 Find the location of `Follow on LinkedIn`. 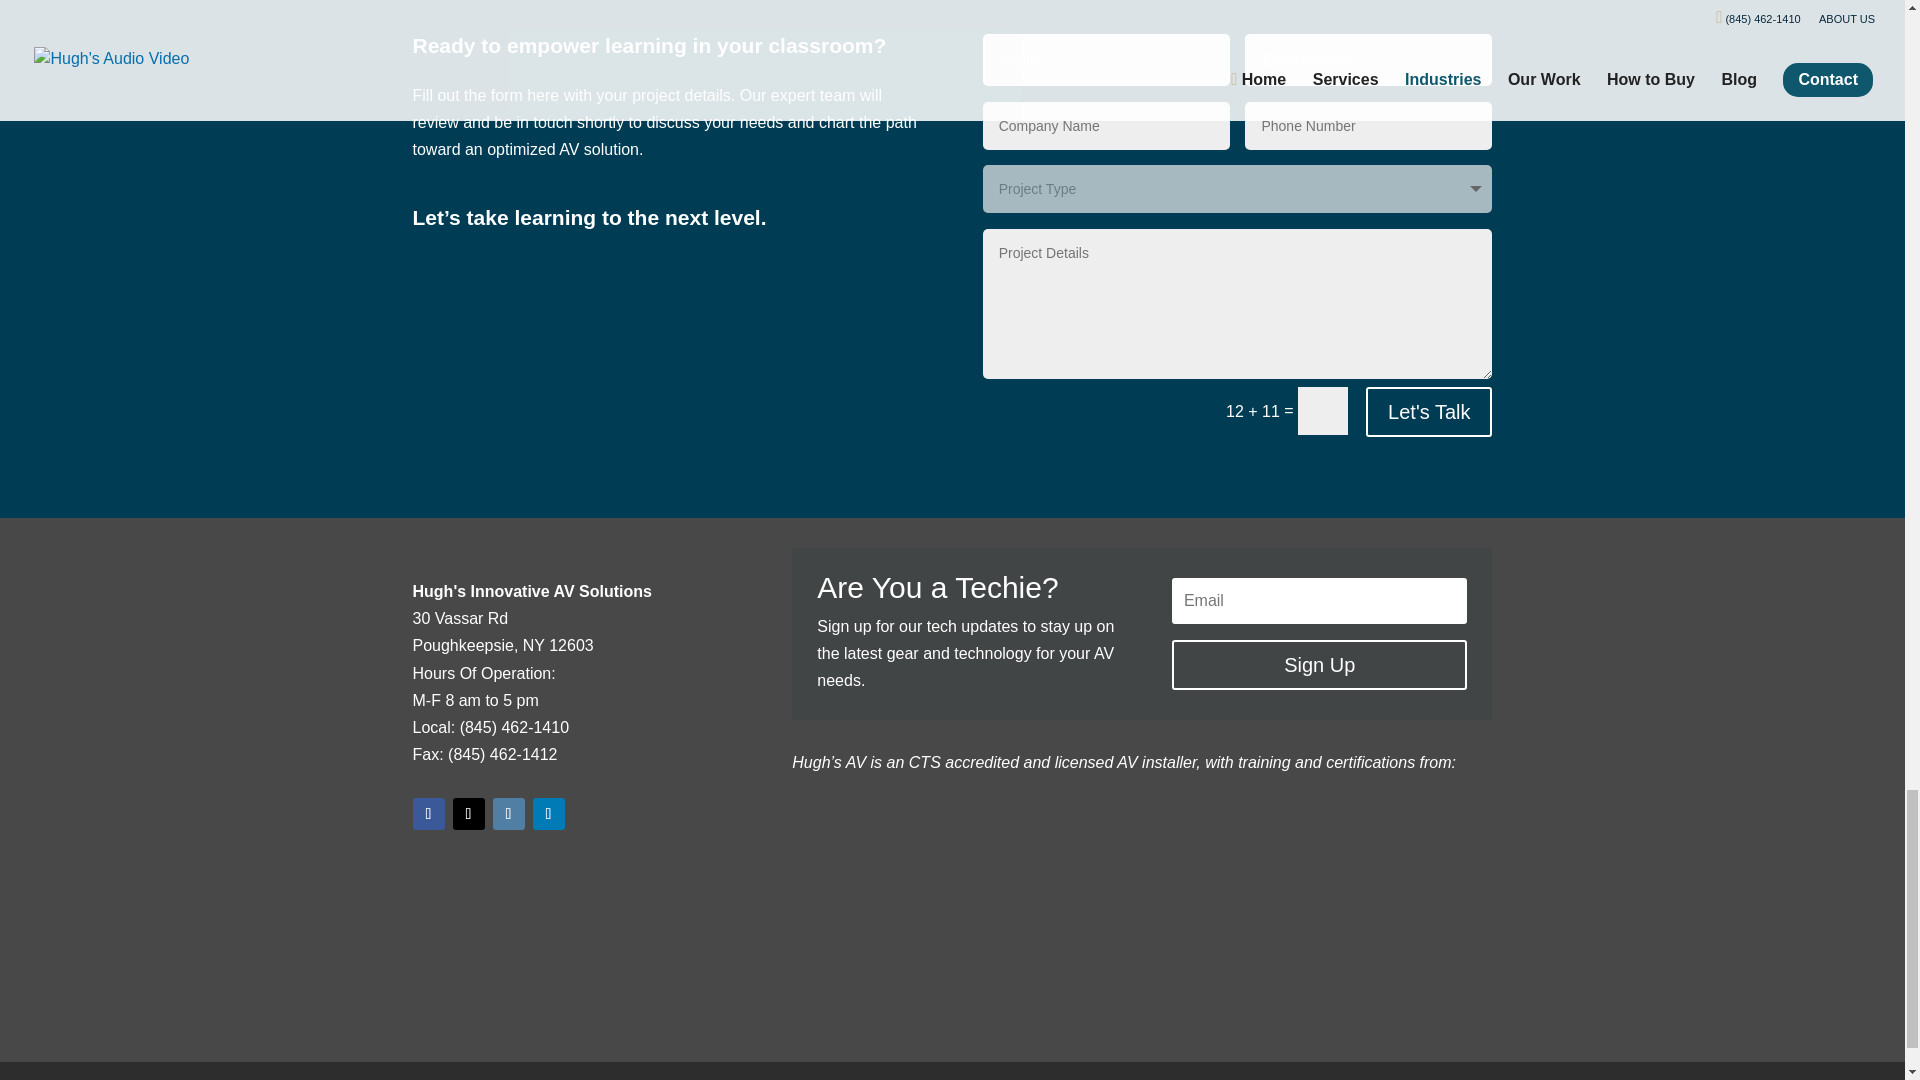

Follow on LinkedIn is located at coordinates (548, 814).